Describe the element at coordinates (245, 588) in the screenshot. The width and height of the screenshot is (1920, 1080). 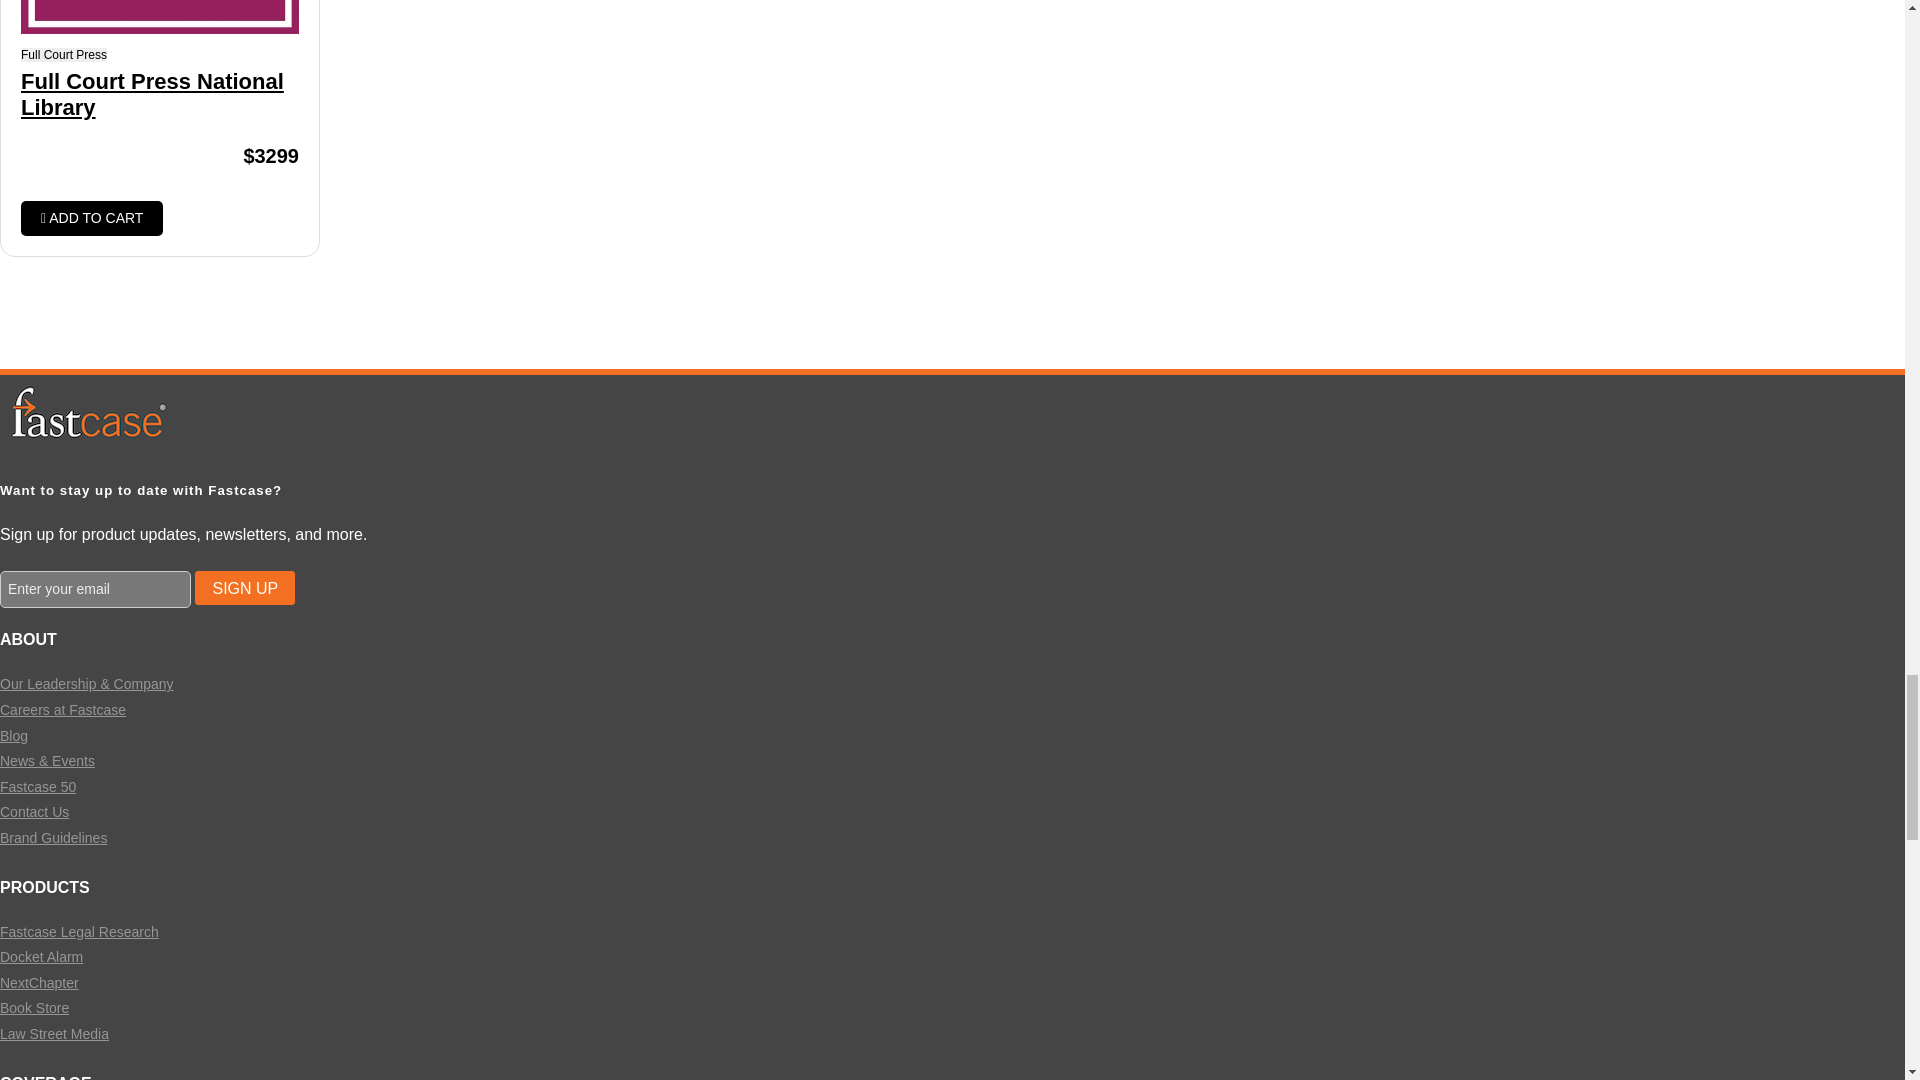
I see `SIGN UP` at that location.